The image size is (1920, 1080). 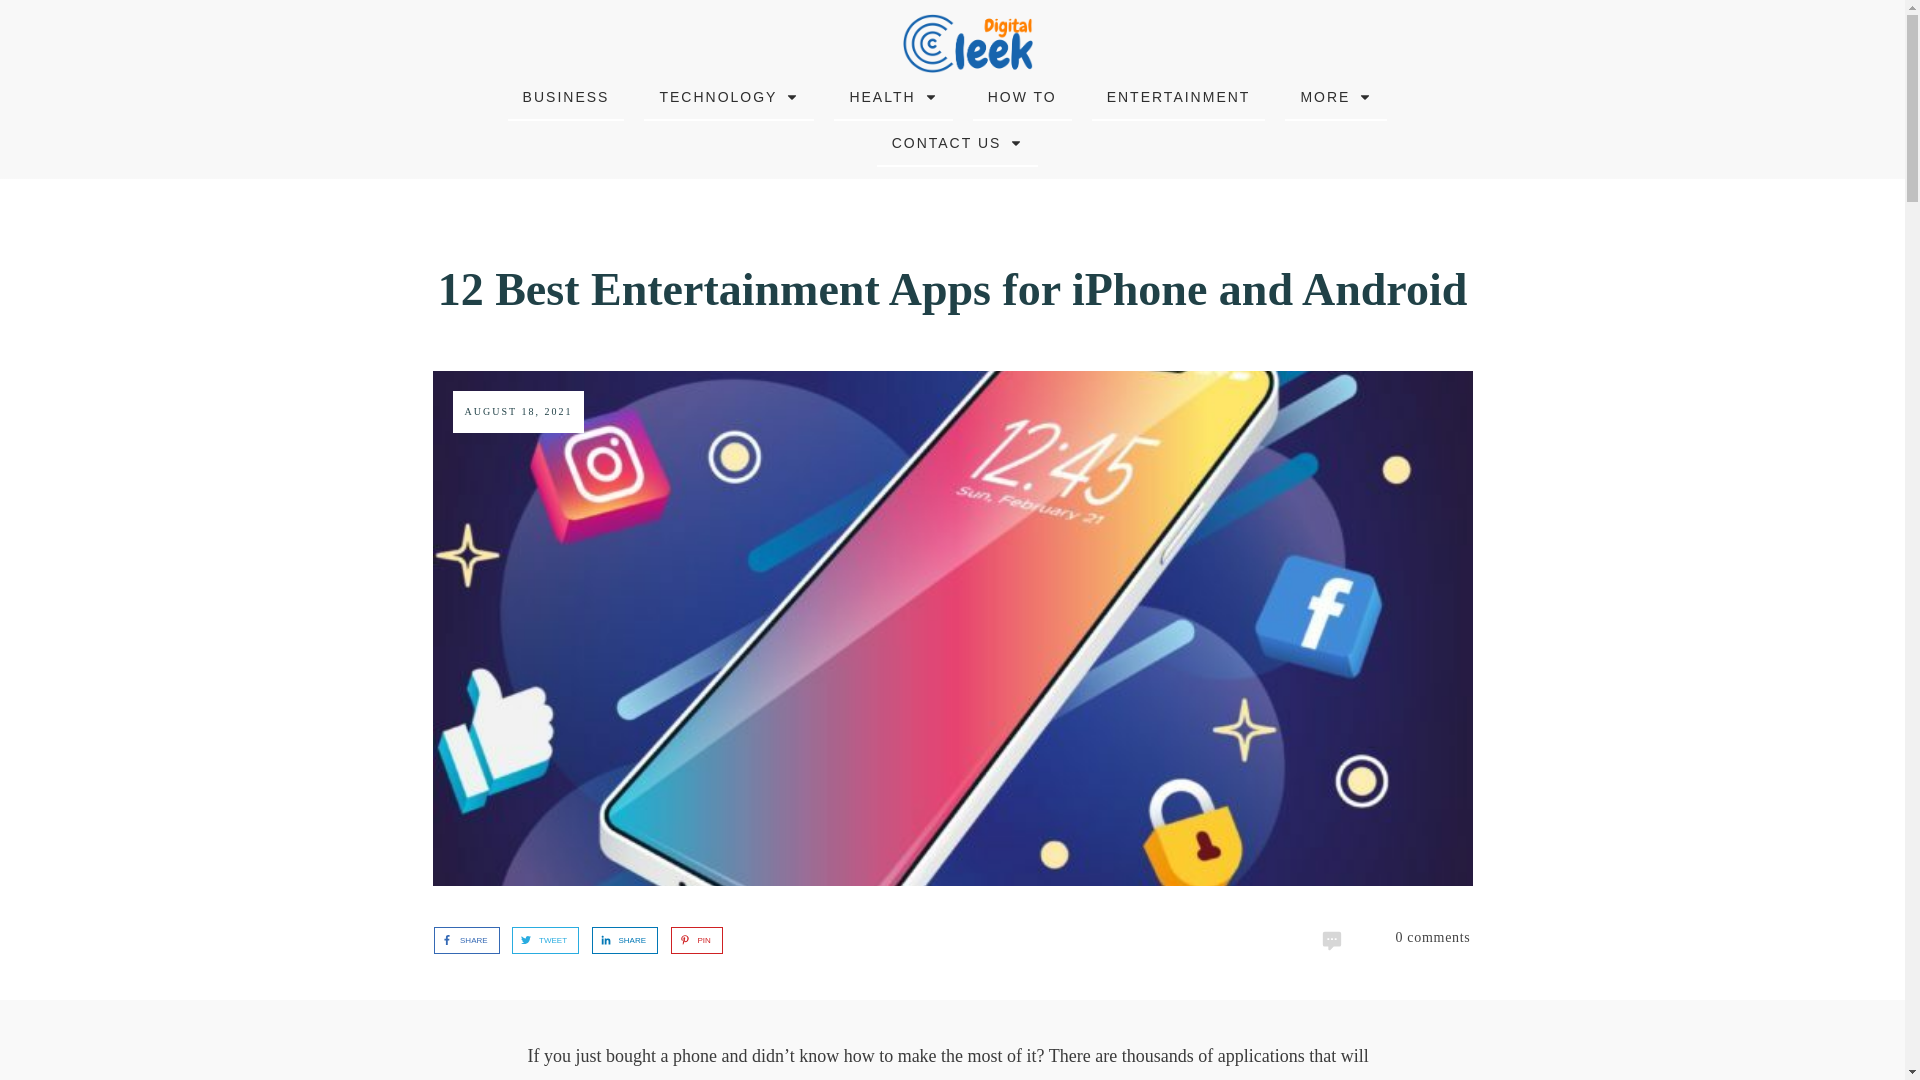 I want to click on TWEET, so click(x=539, y=940).